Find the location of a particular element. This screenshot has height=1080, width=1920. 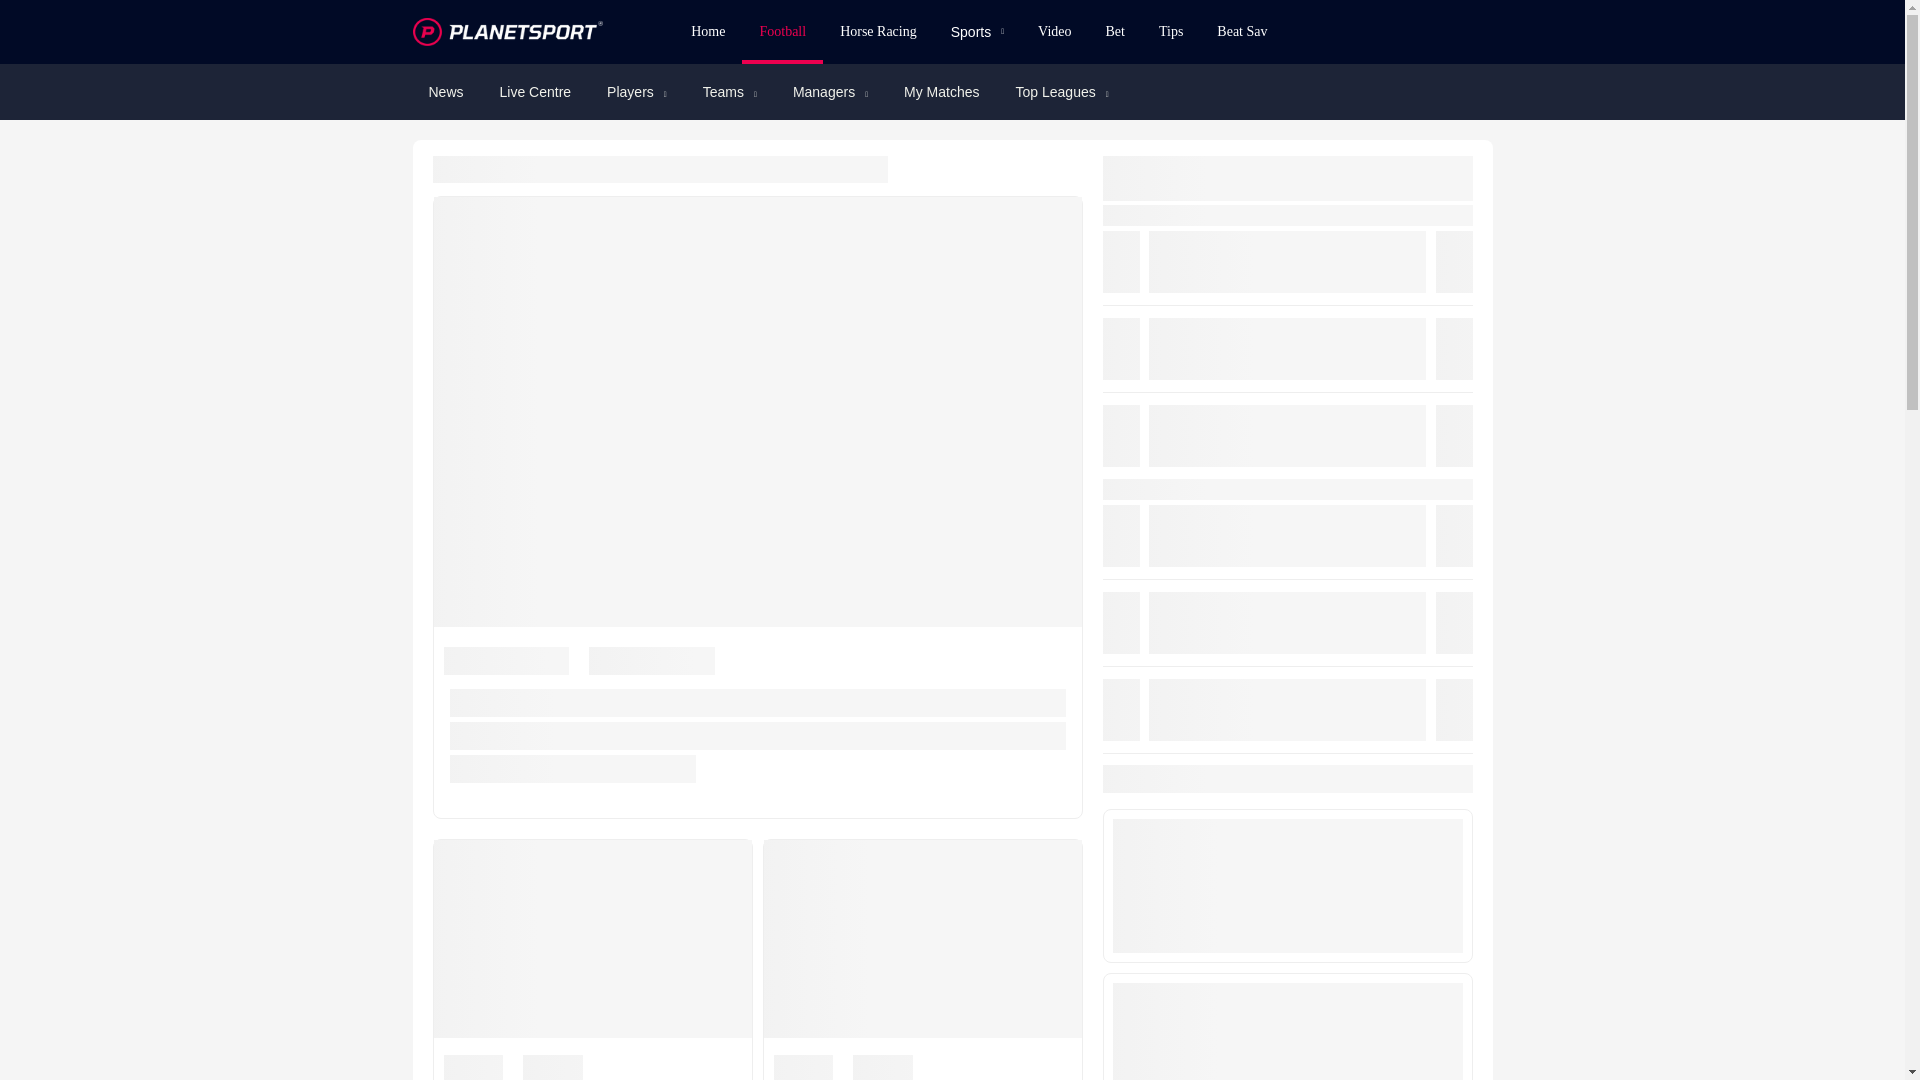

Tips is located at coordinates (1171, 32).